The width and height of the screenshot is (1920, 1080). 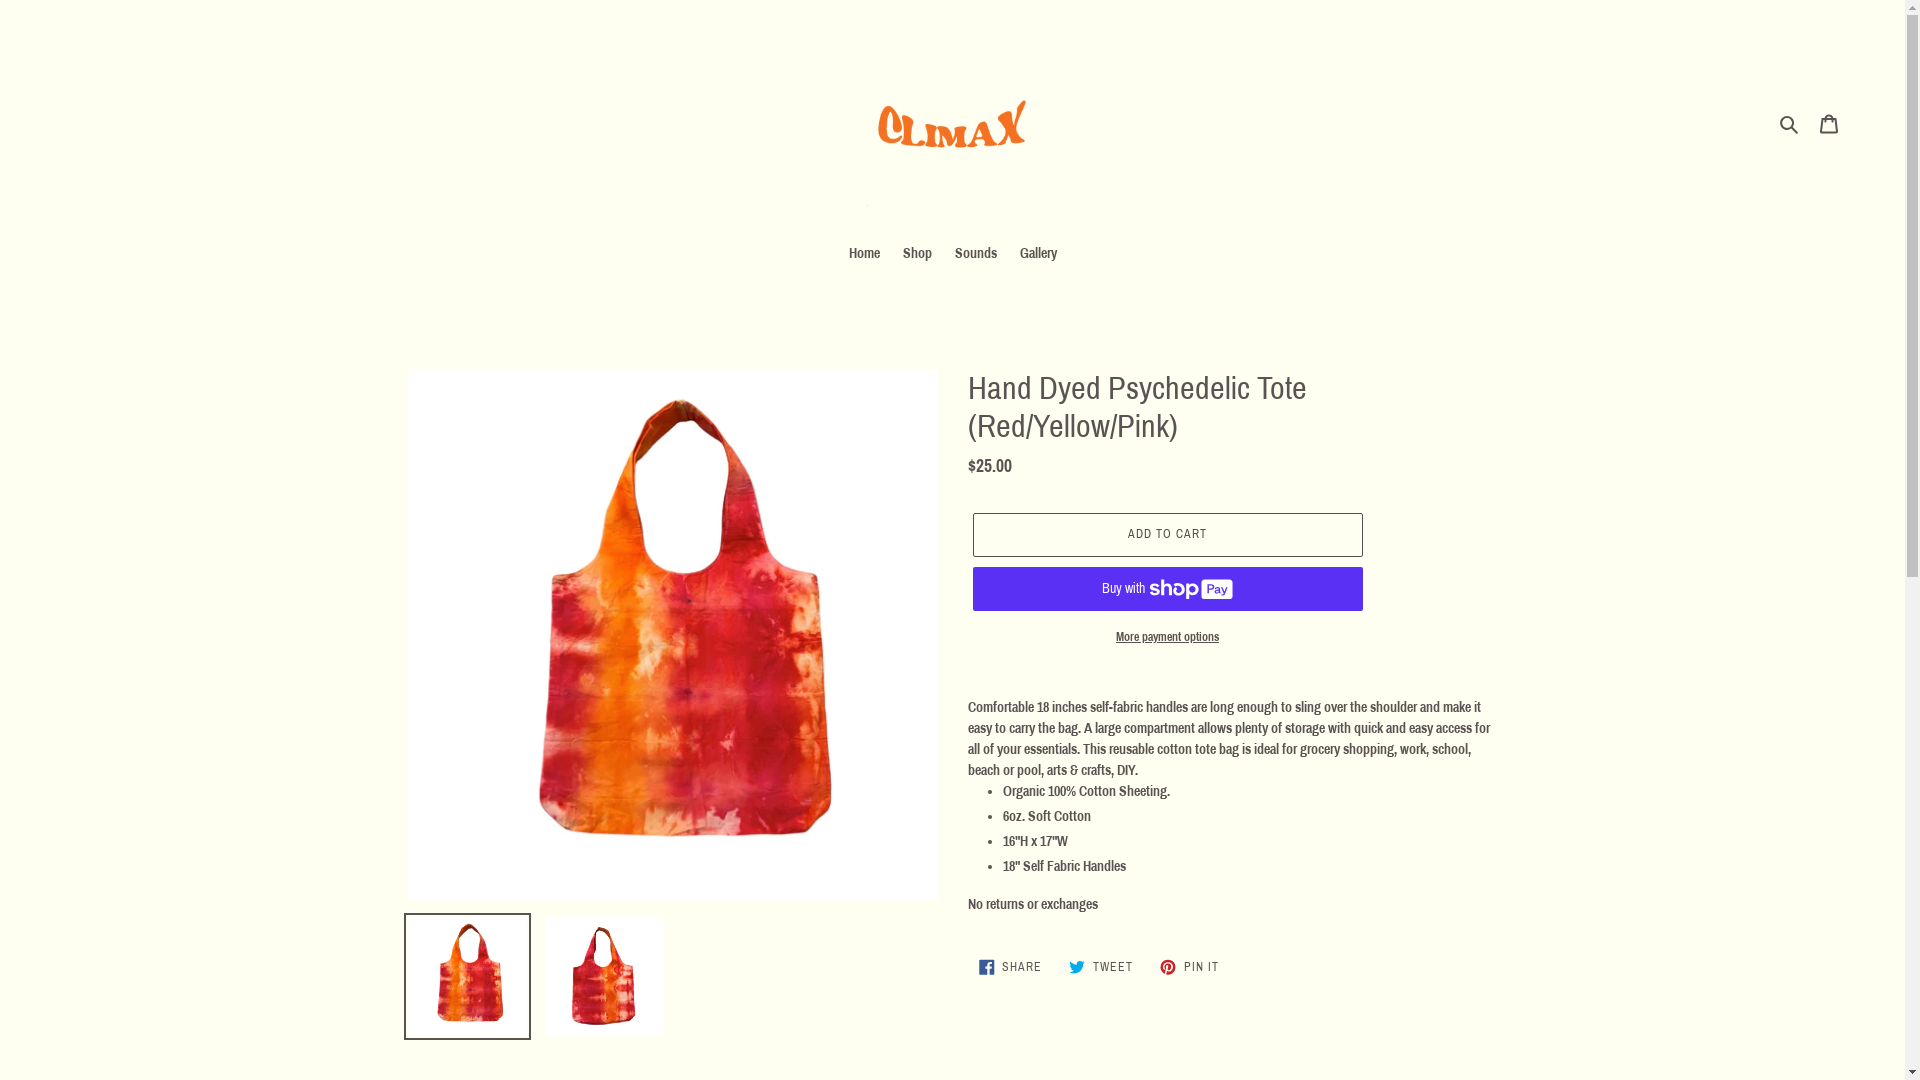 I want to click on TWEET
TWEET ON TWITTER, so click(x=1101, y=967).